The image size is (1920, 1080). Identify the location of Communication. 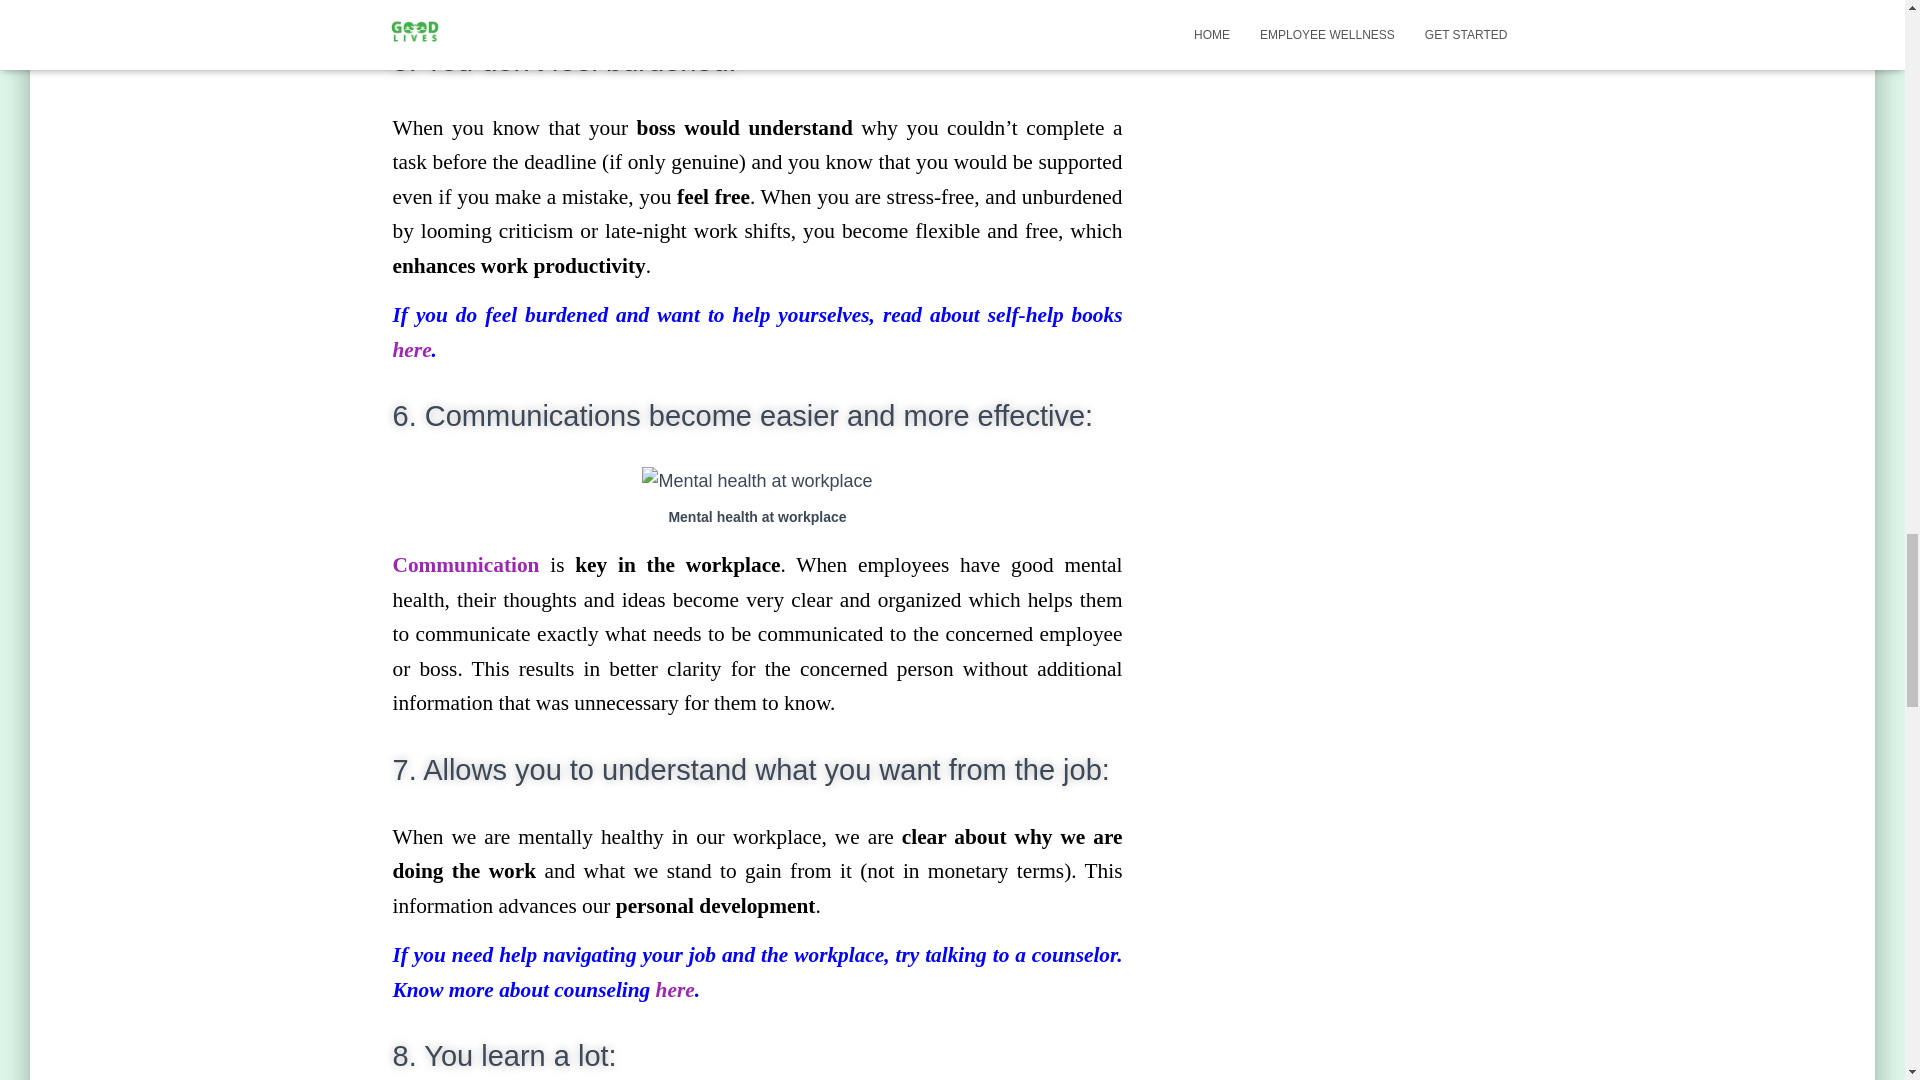
(470, 564).